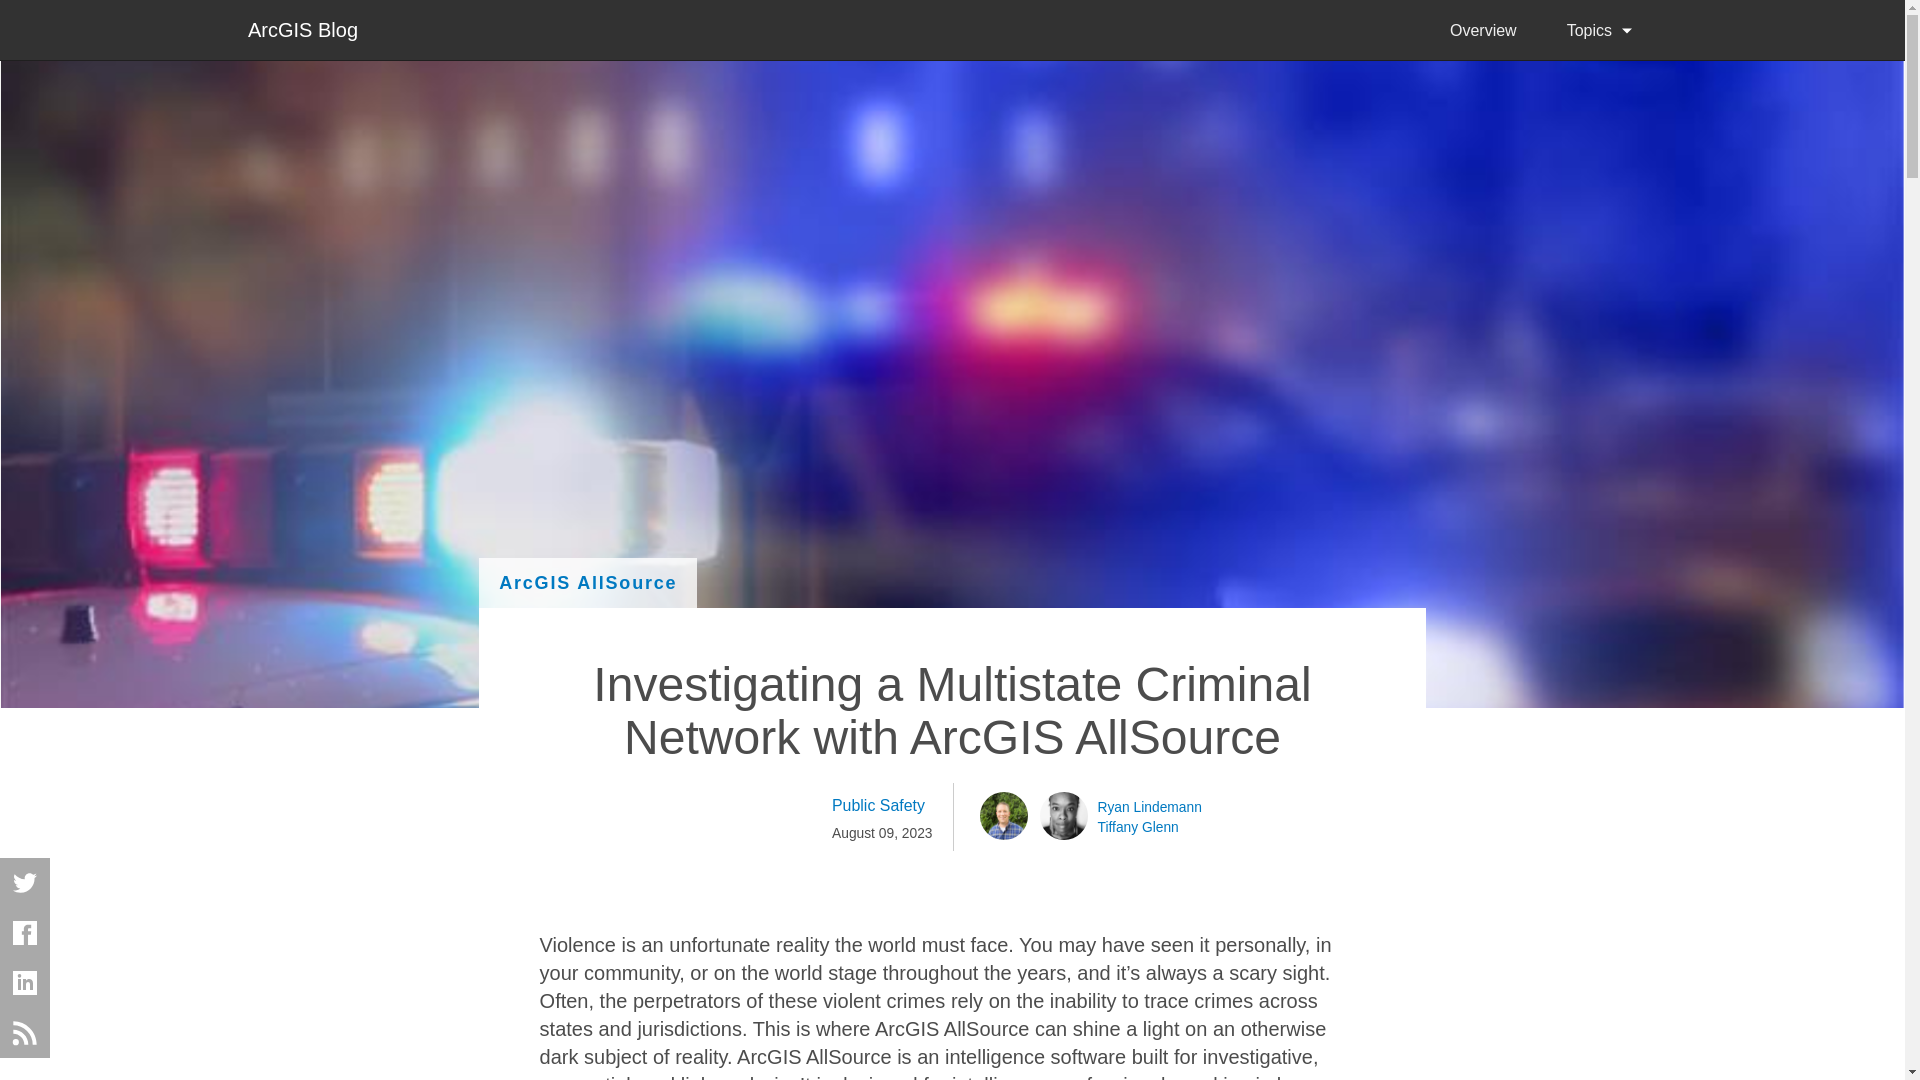 This screenshot has width=1920, height=1080. I want to click on Public Safety, so click(882, 805).